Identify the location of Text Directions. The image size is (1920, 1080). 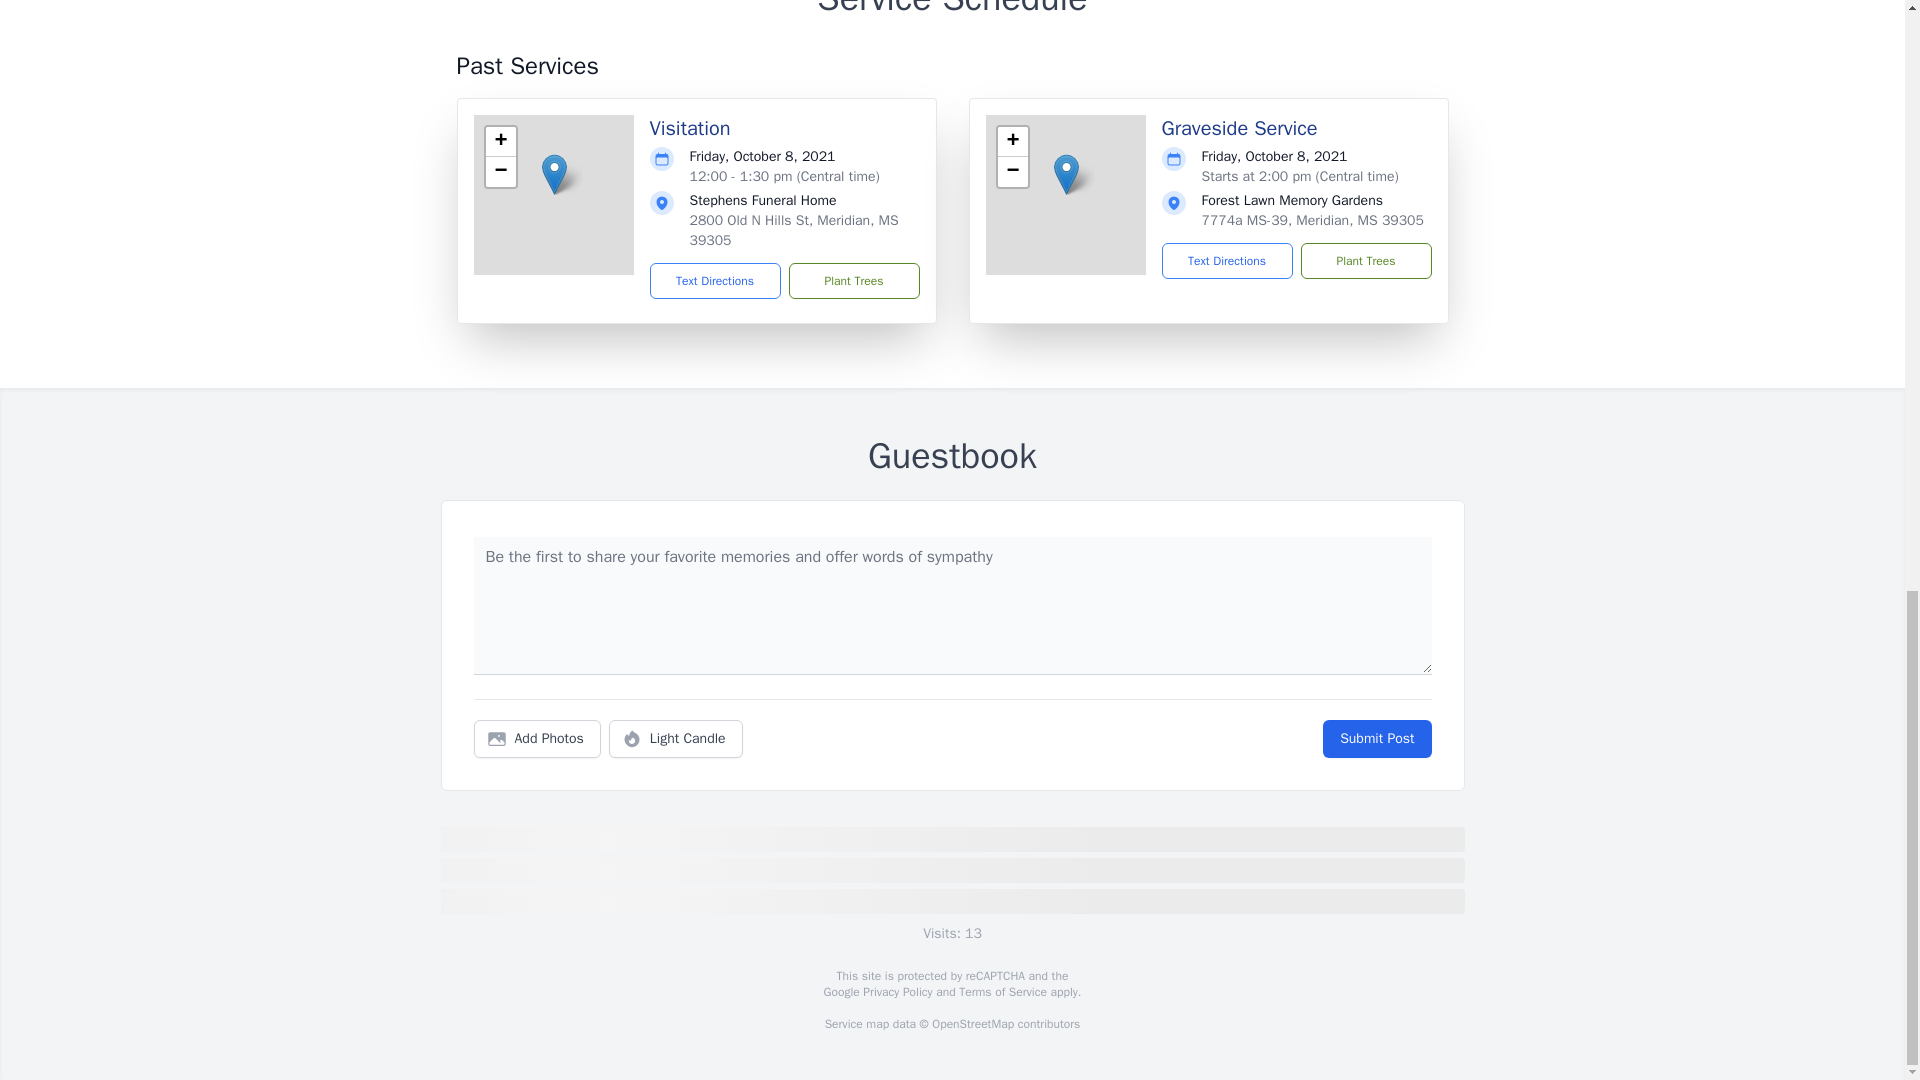
(1226, 260).